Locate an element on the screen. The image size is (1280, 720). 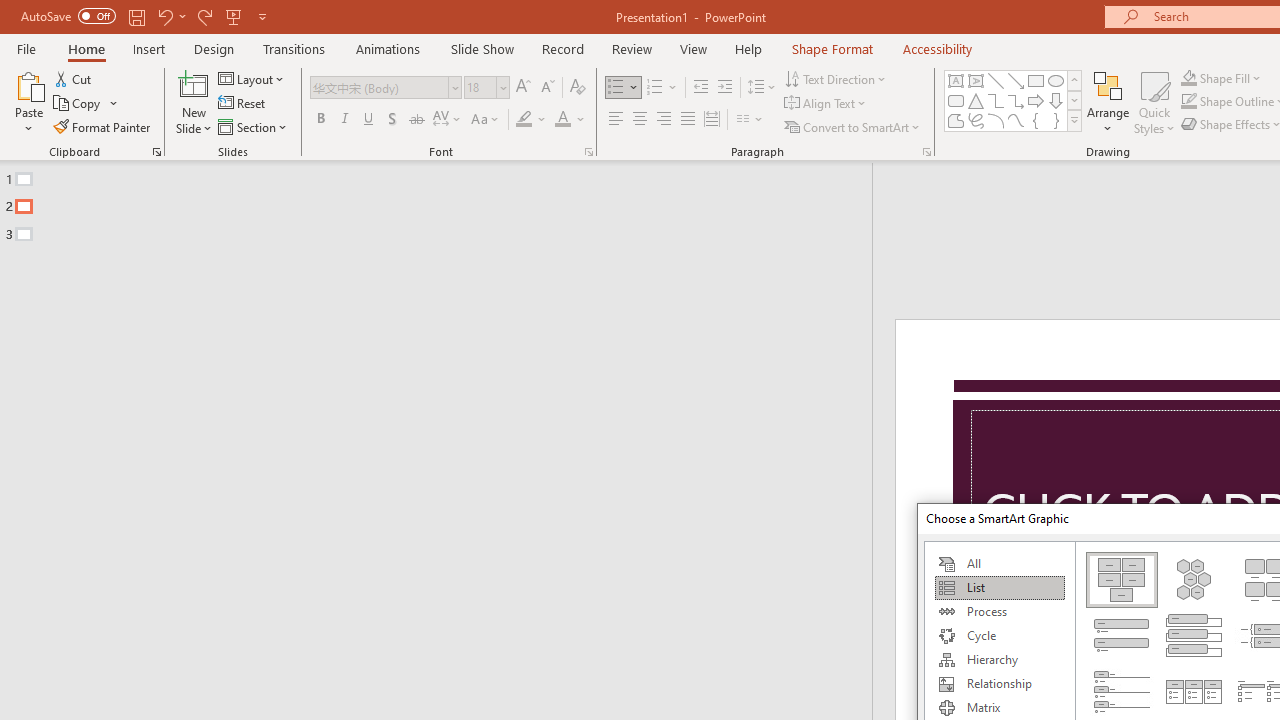
Underline is located at coordinates (369, 120).